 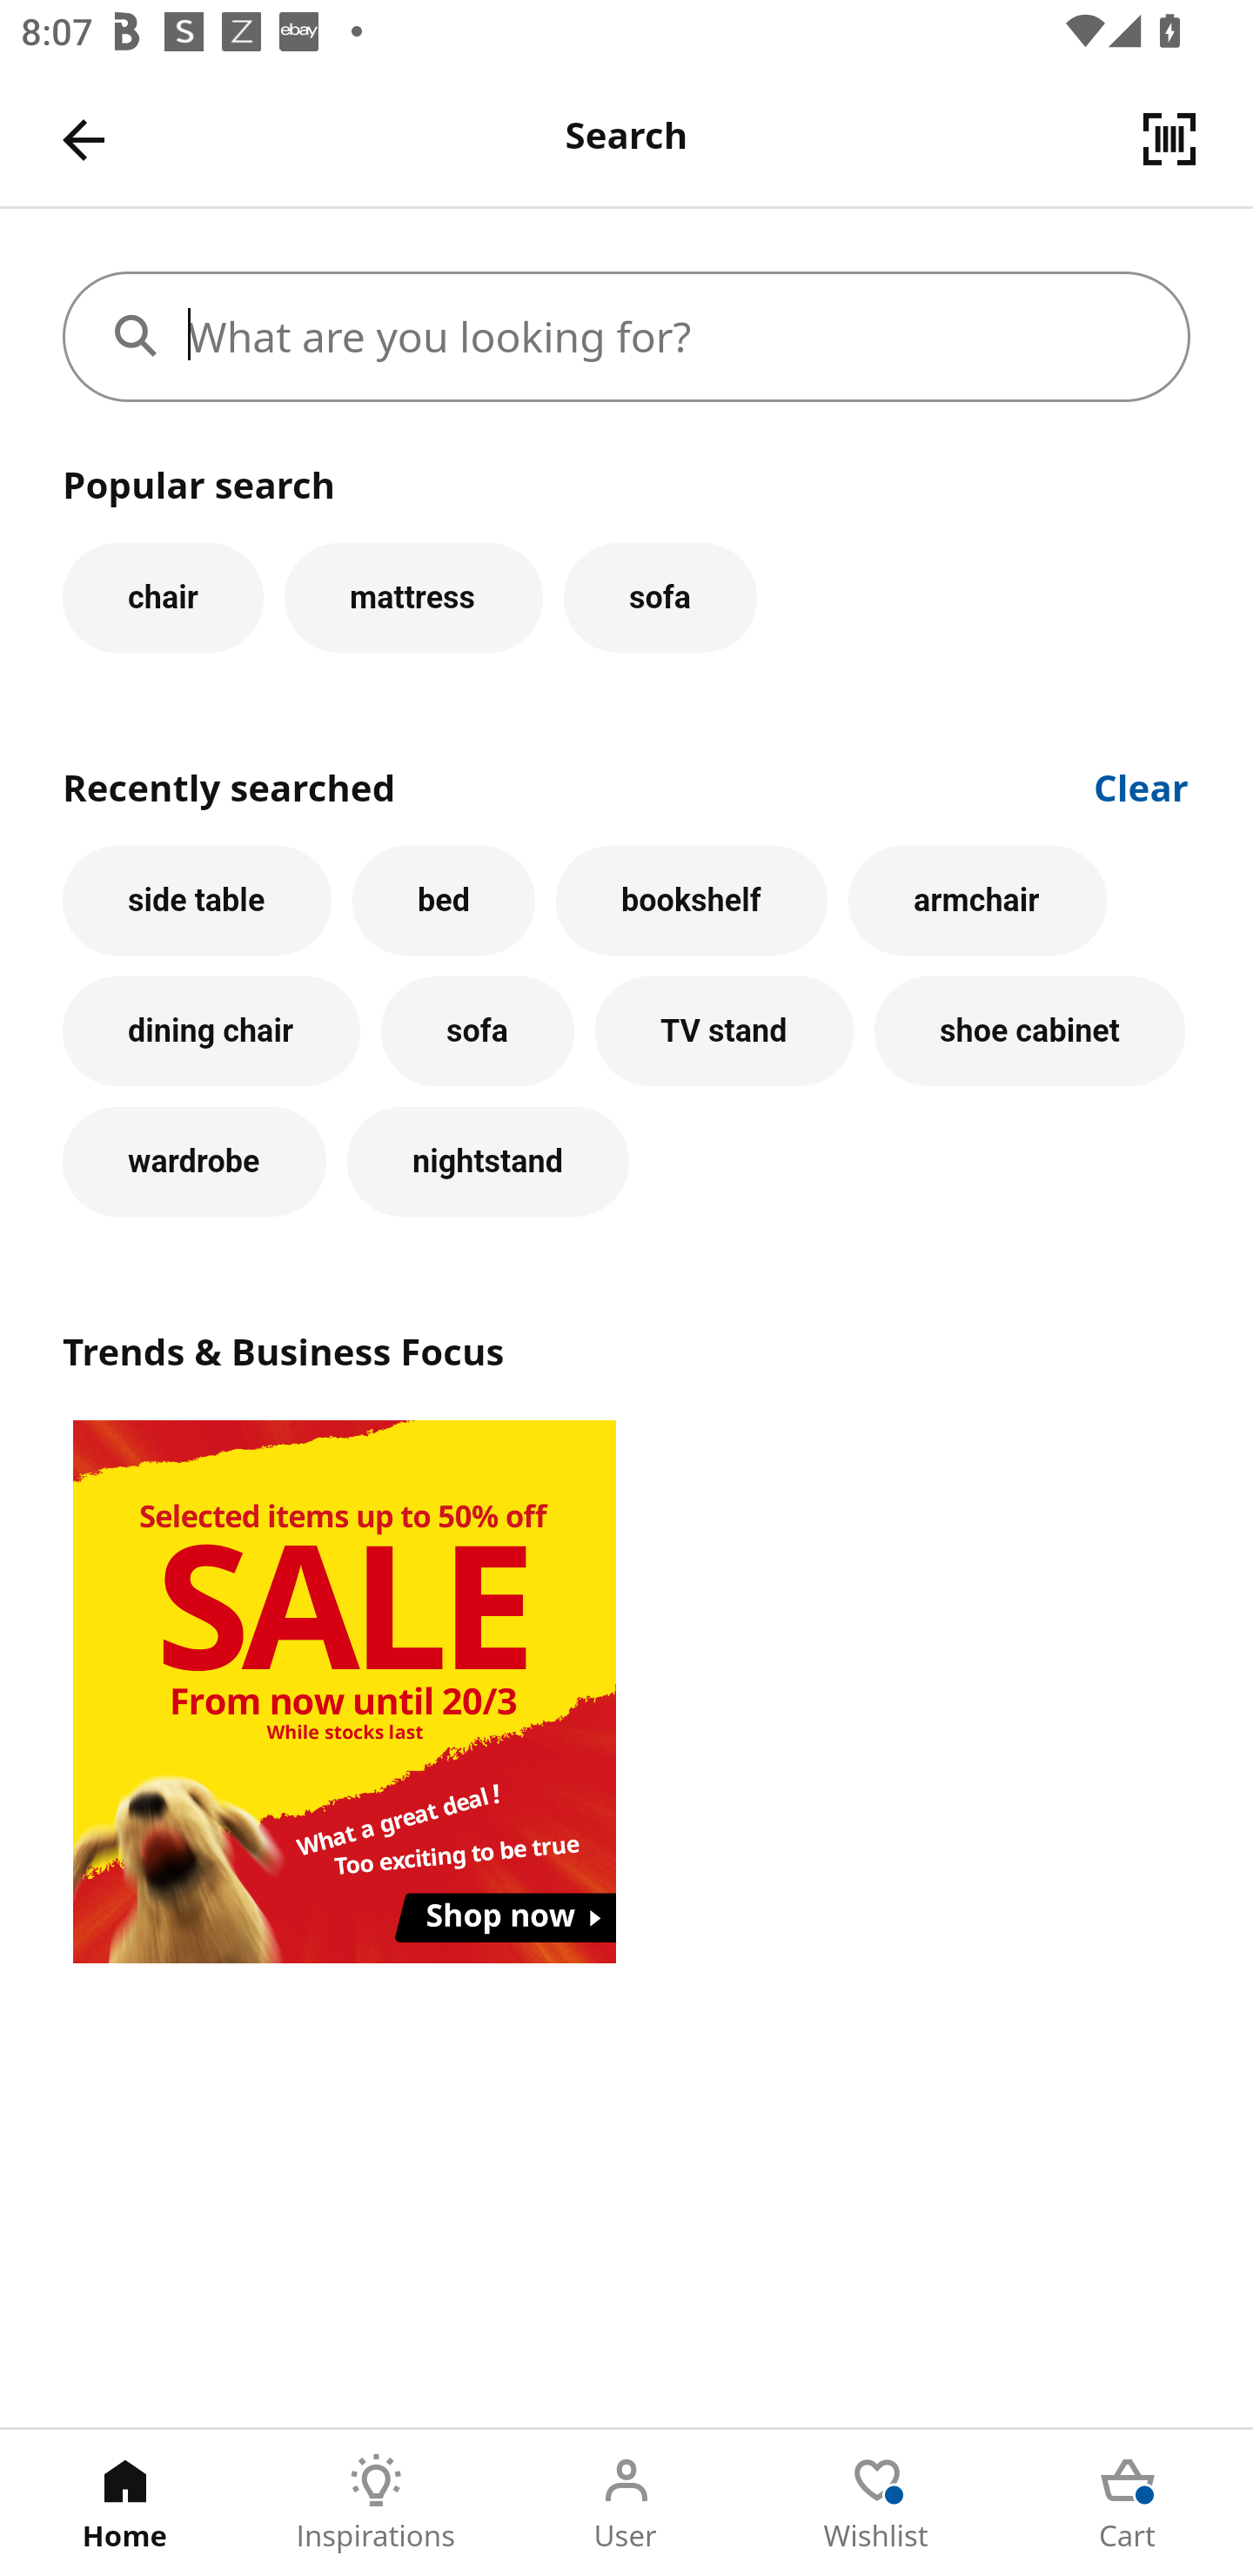 I want to click on User
Tab 3 of 5, so click(x=626, y=2503).